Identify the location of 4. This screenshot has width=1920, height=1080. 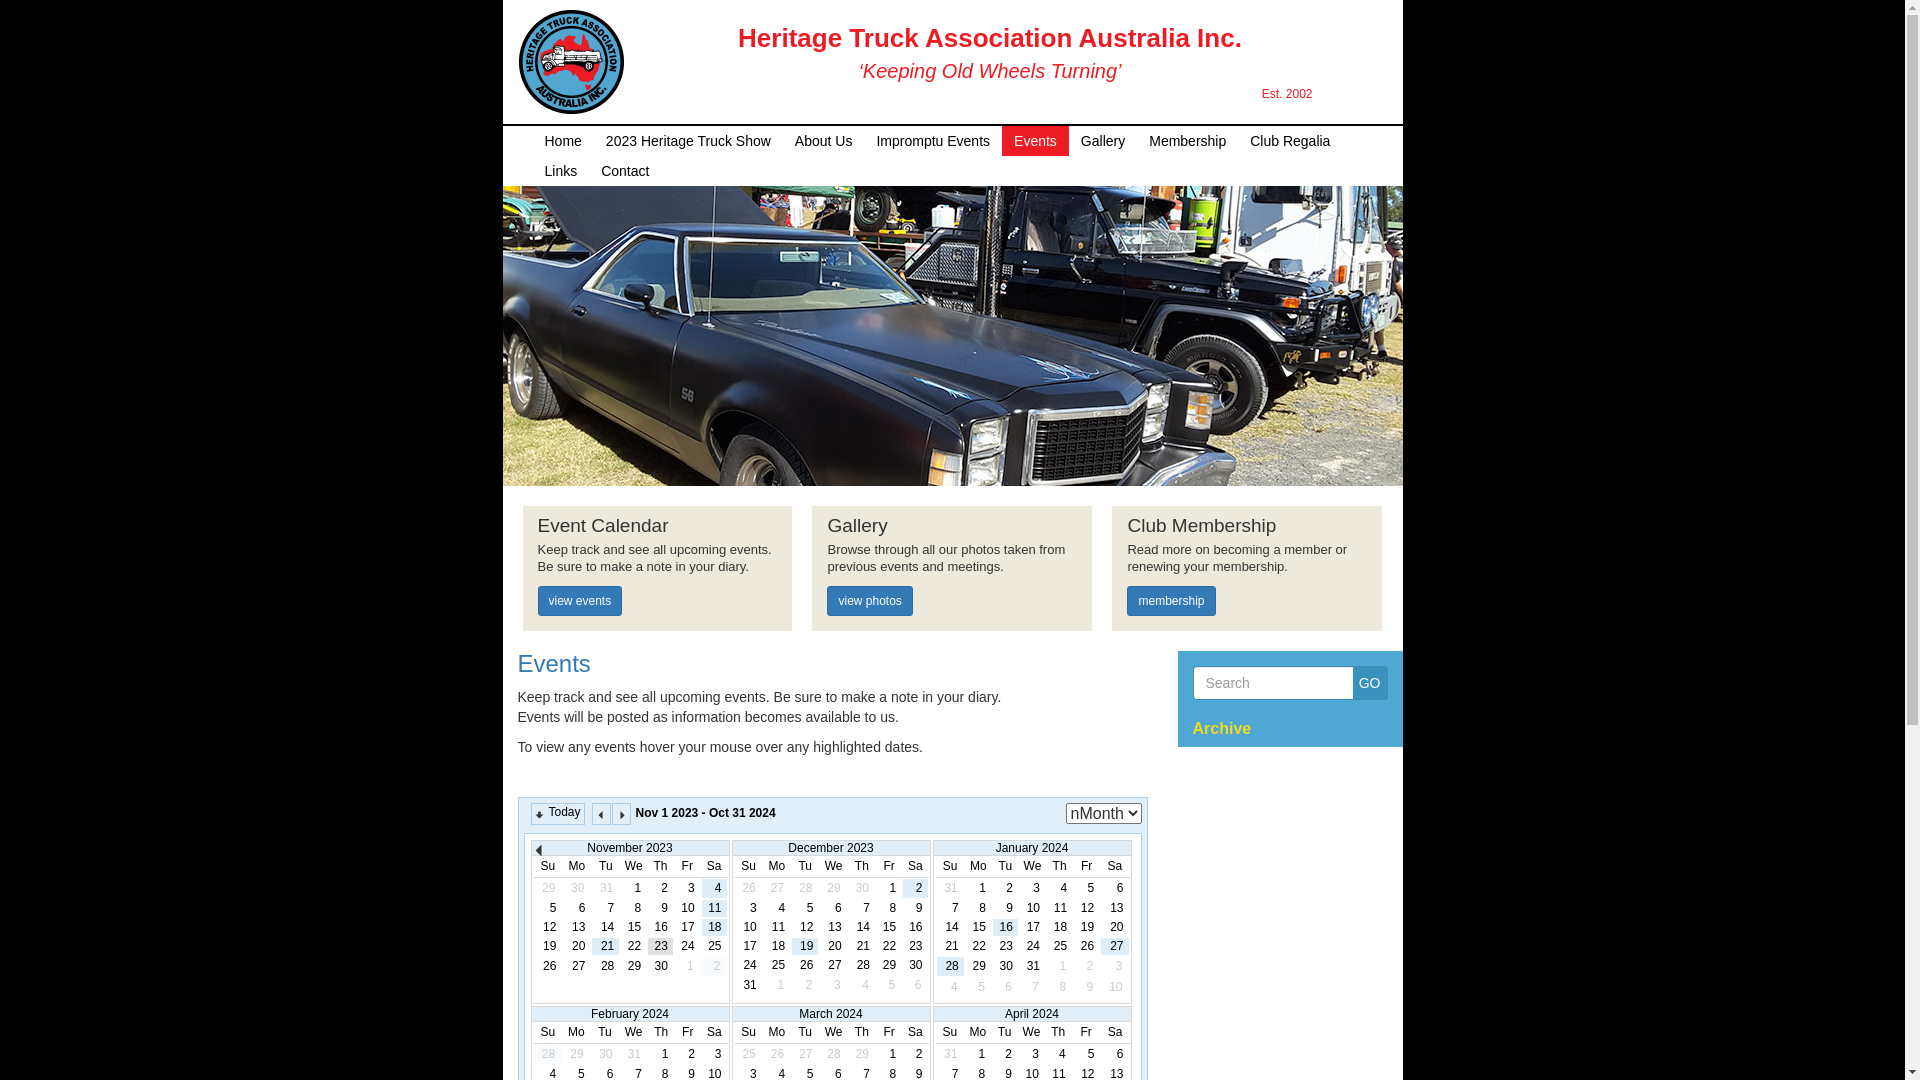
(777, 908).